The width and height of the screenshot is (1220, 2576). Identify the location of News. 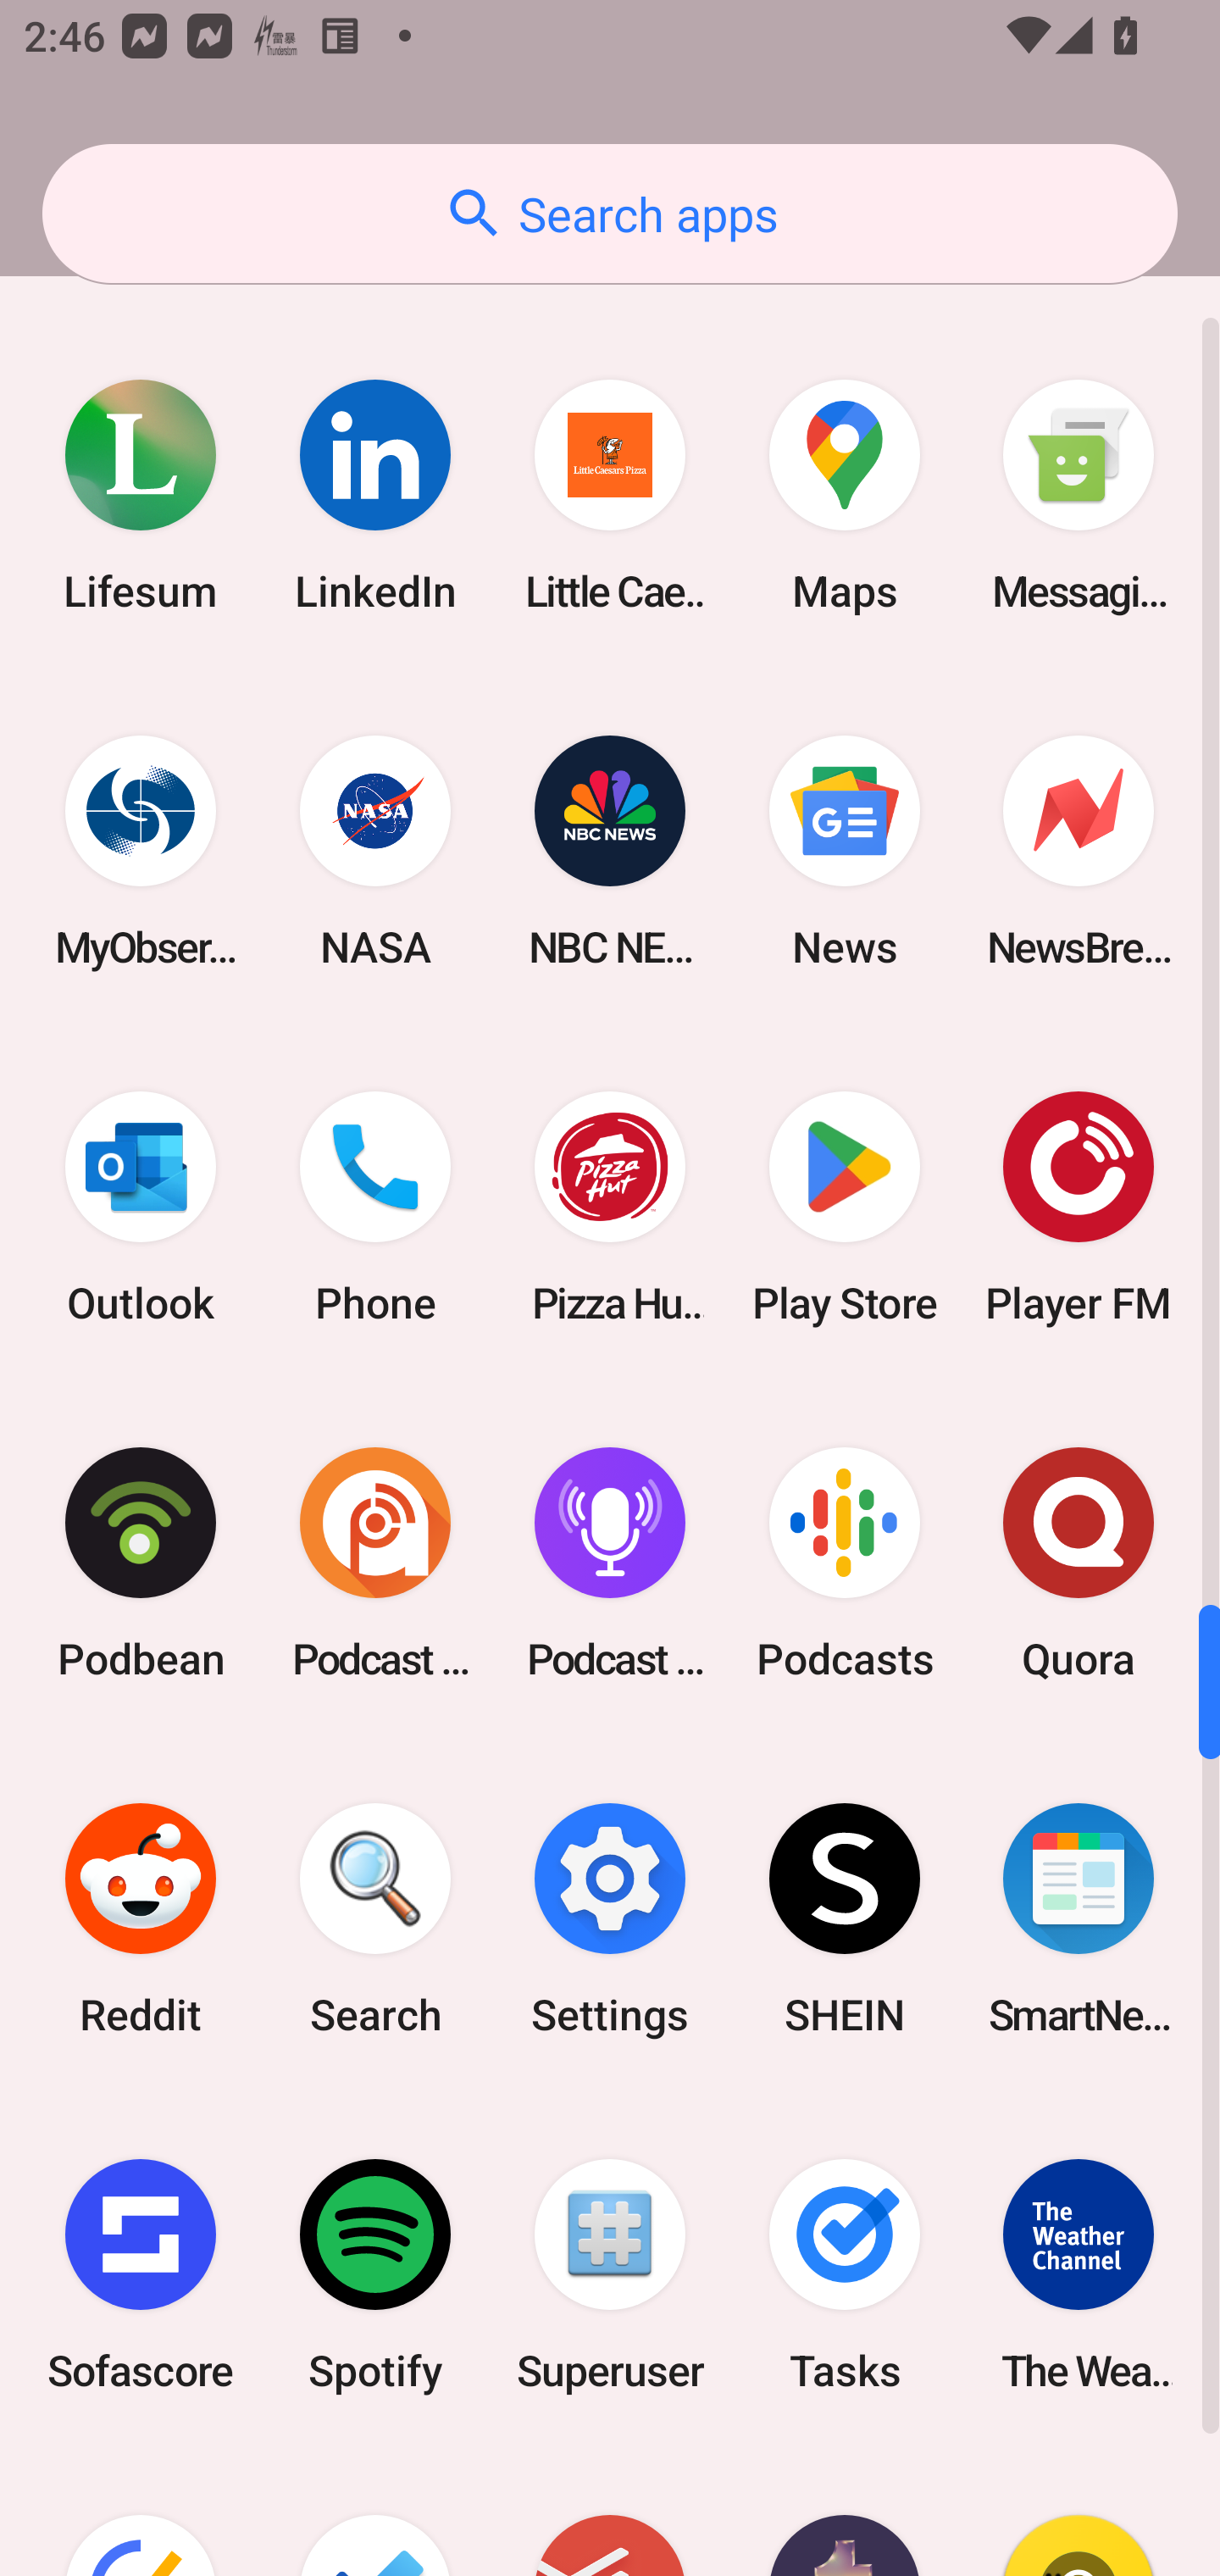
(844, 852).